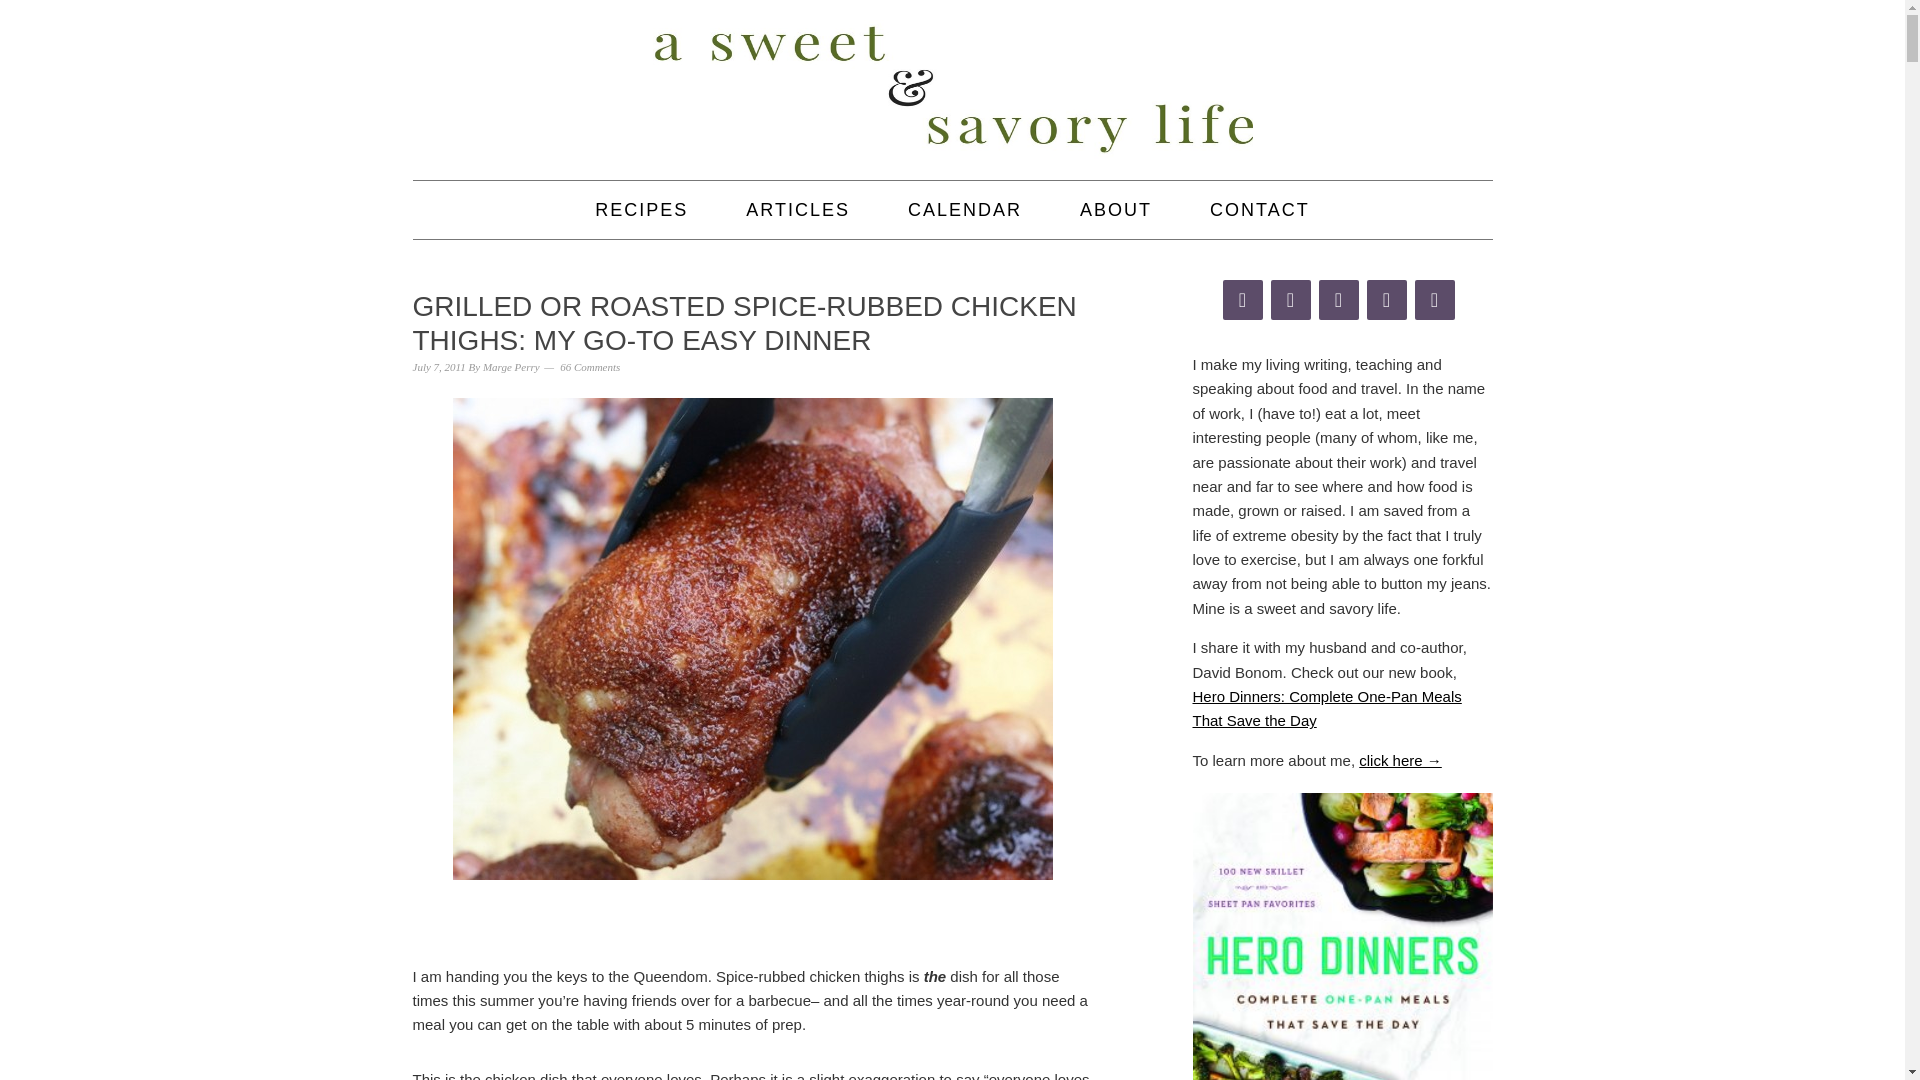 Image resolution: width=1920 pixels, height=1080 pixels. What do you see at coordinates (1260, 210) in the screenshot?
I see `CONTACT` at bounding box center [1260, 210].